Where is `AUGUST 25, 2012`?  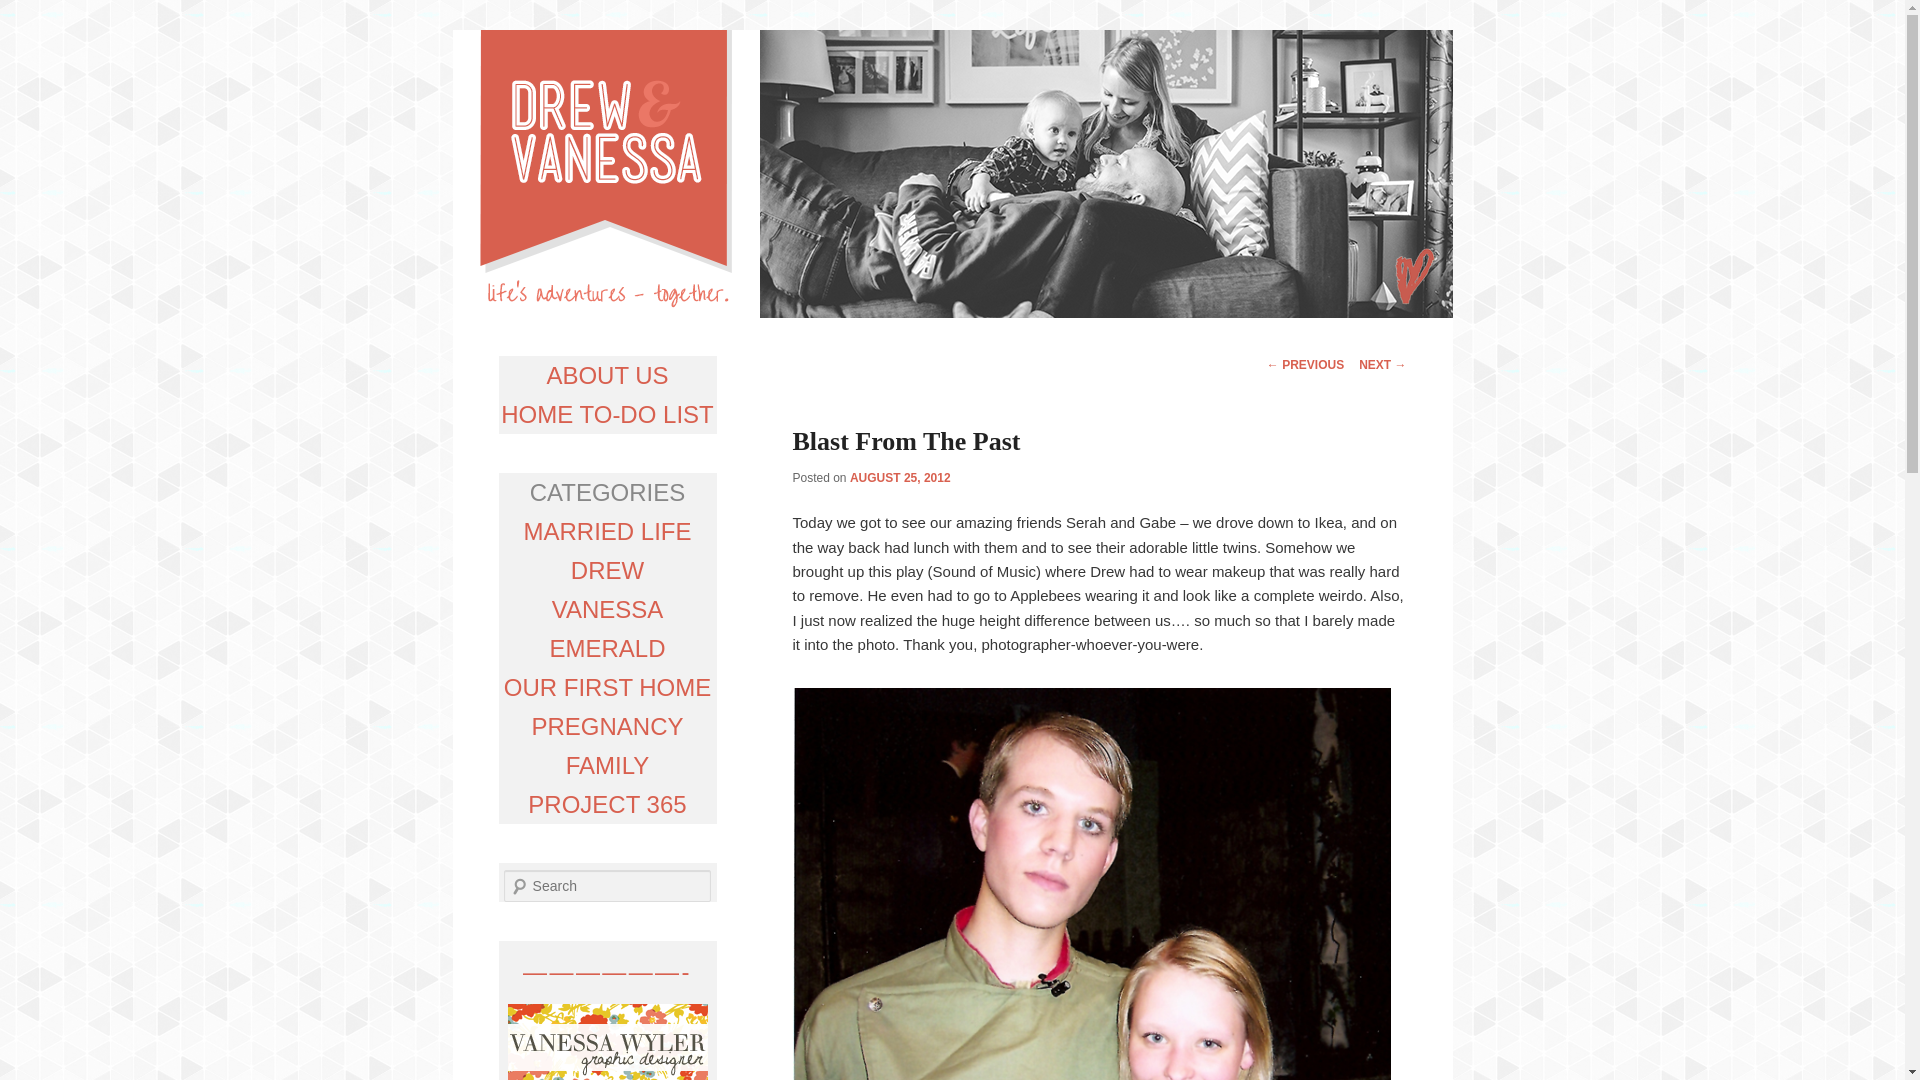 AUGUST 25, 2012 is located at coordinates (900, 477).